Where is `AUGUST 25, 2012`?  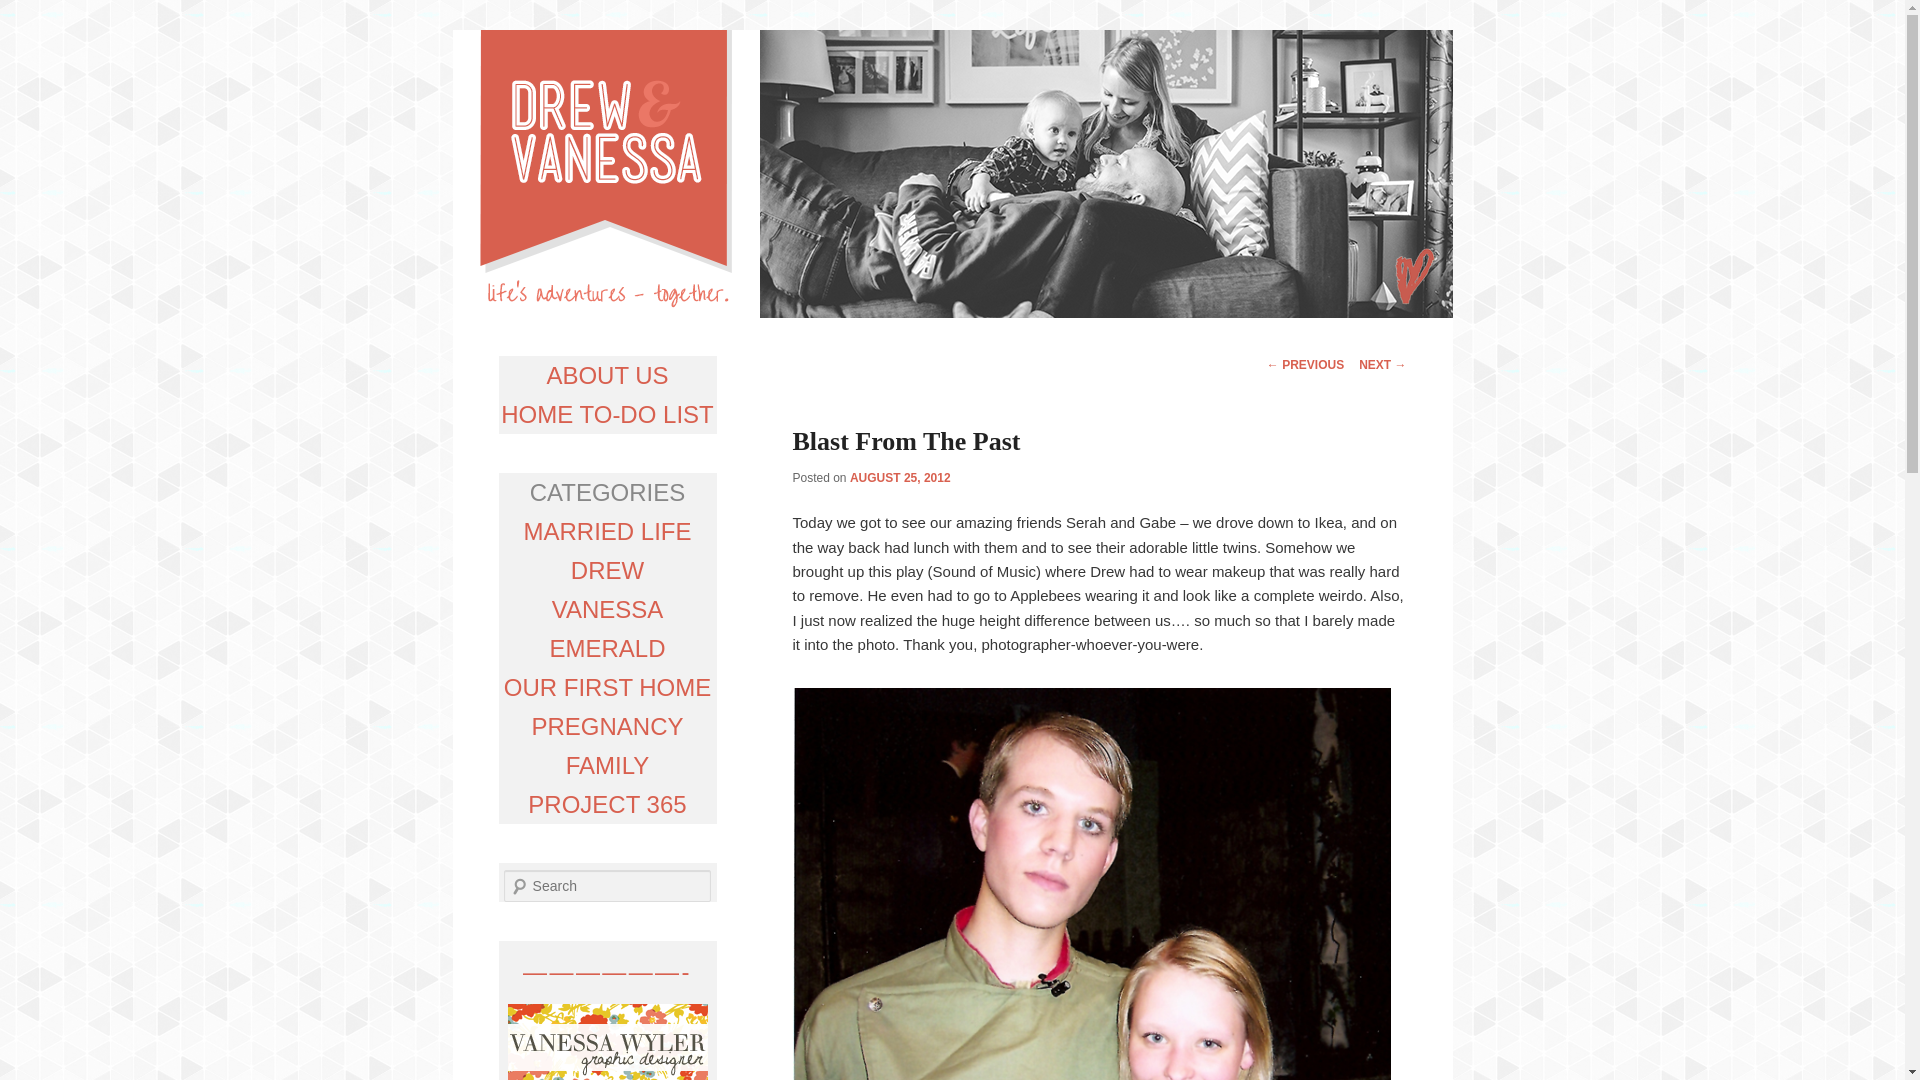 AUGUST 25, 2012 is located at coordinates (900, 477).